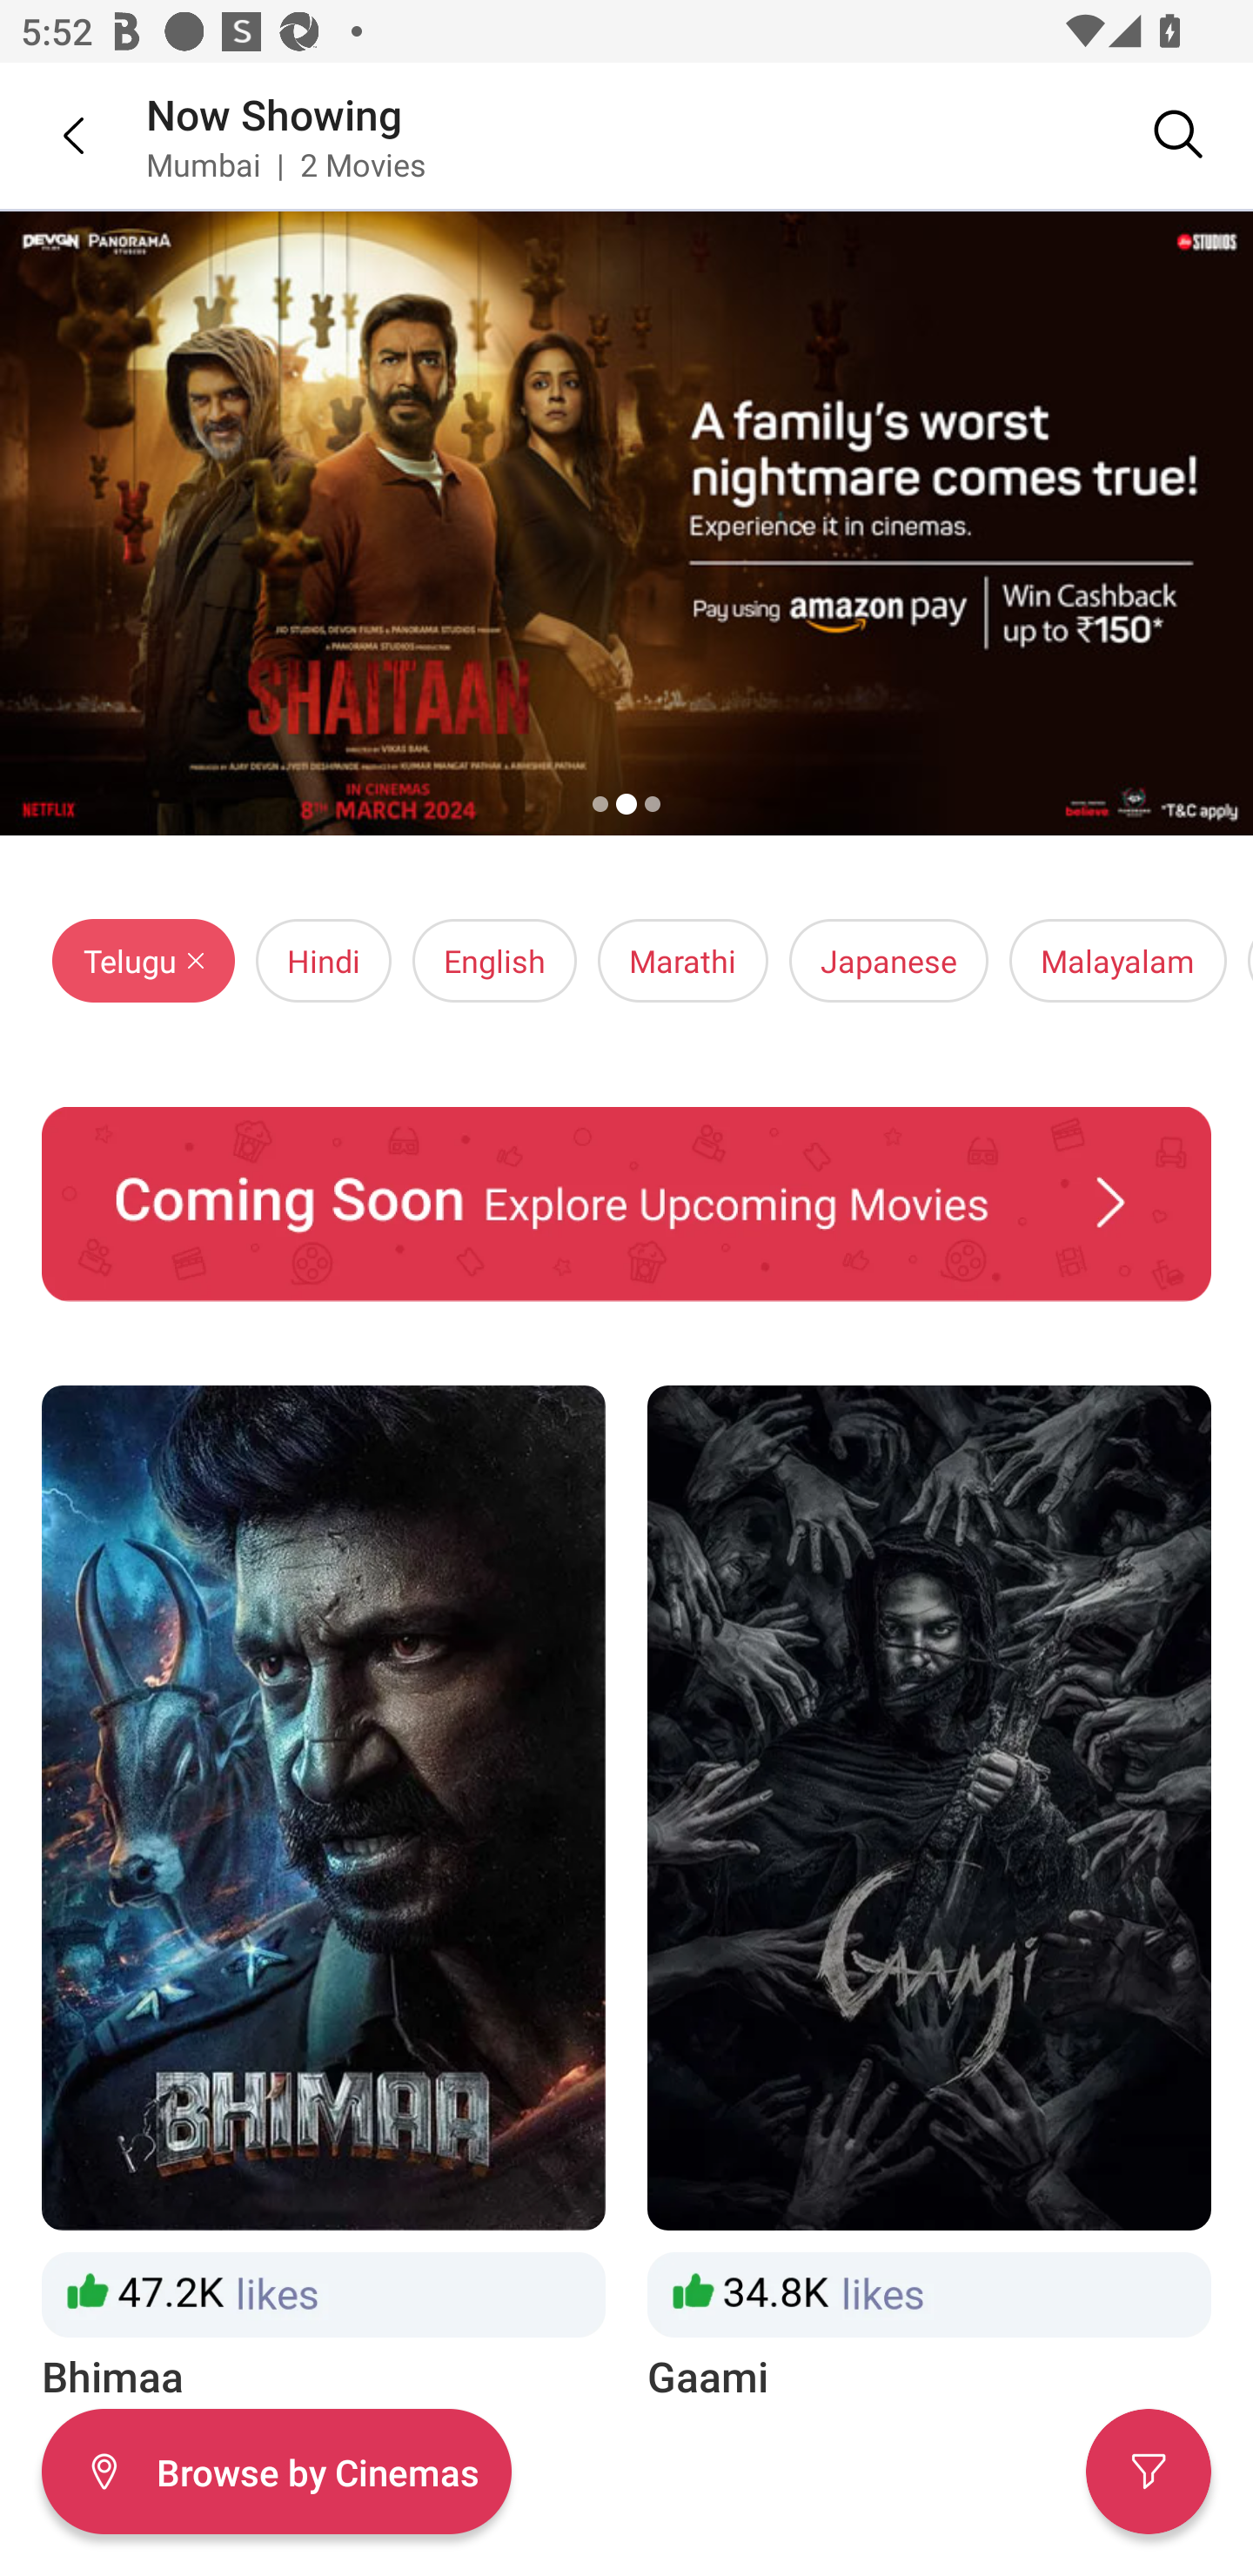  What do you see at coordinates (682, 961) in the screenshot?
I see `Marathi` at bounding box center [682, 961].